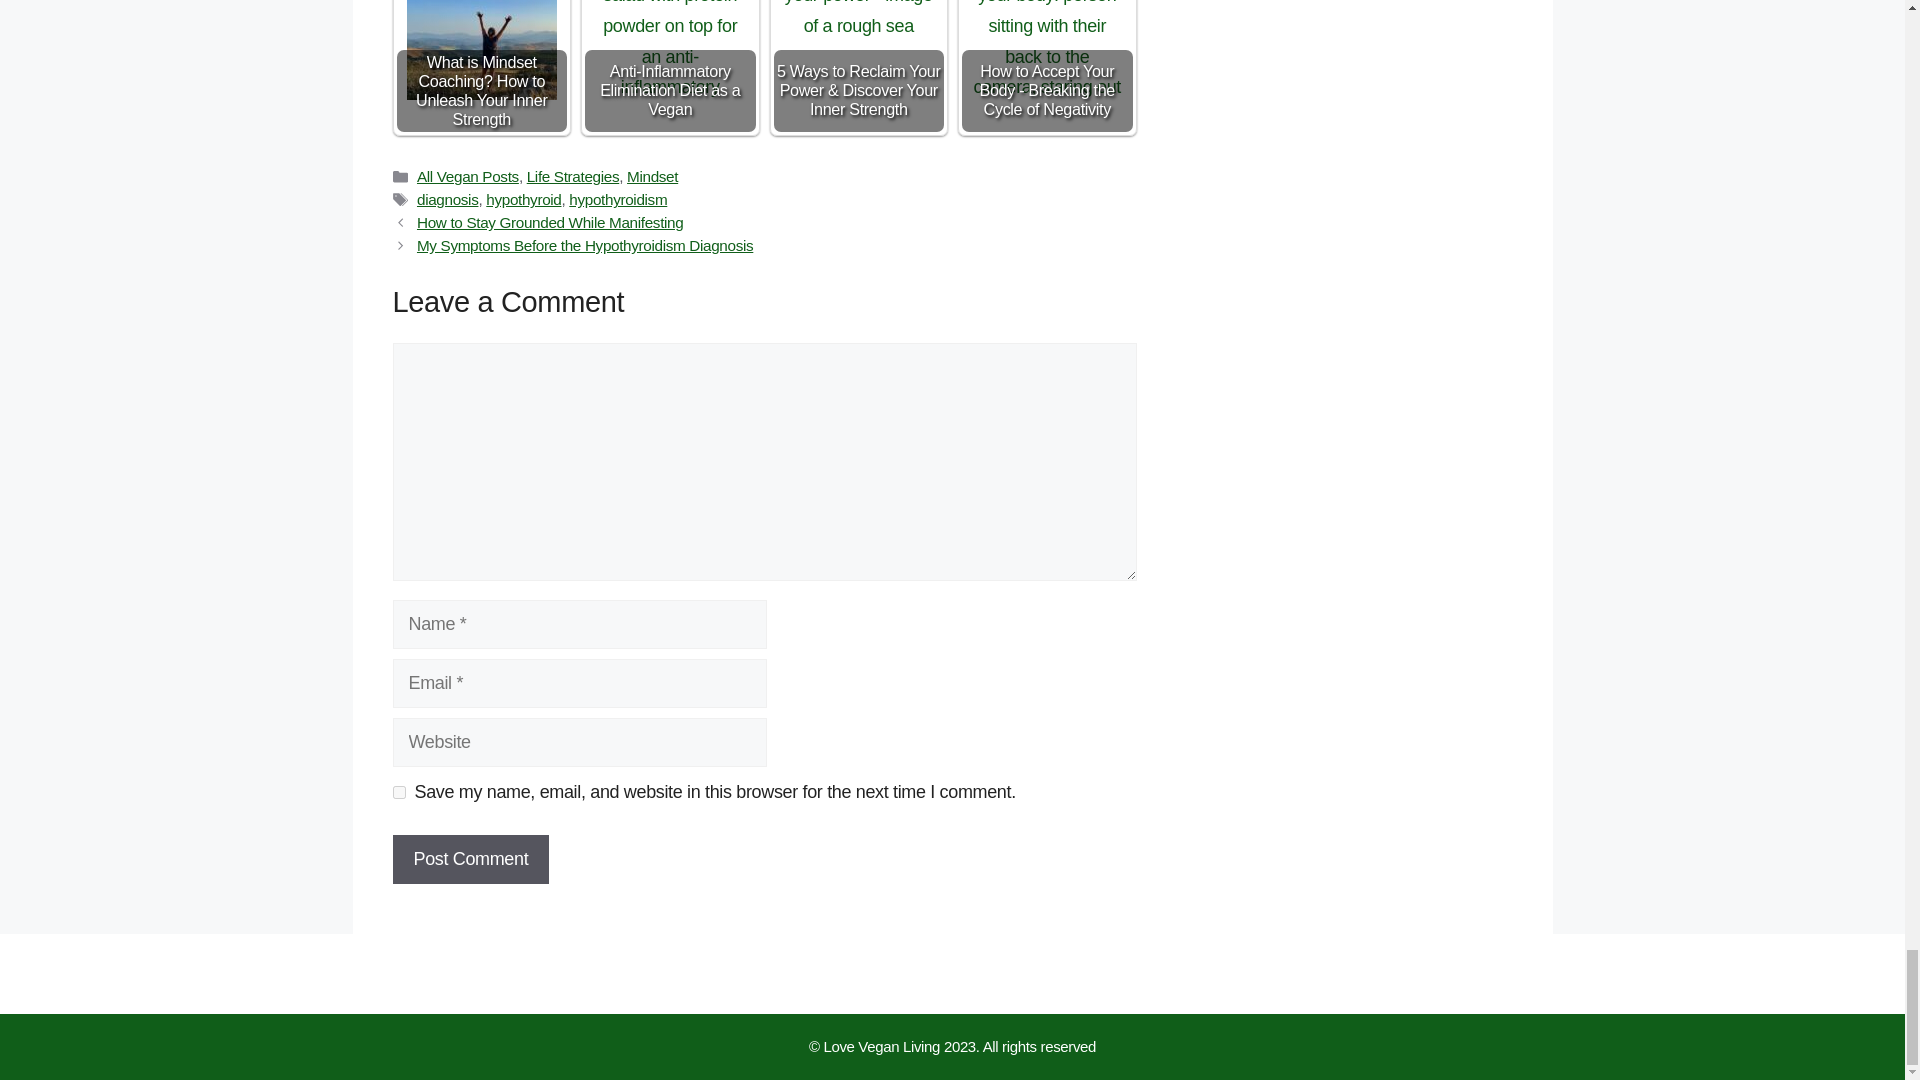 The image size is (1920, 1080). I want to click on How to Accept Your Body - Breaking the Cycle of Negativity, so click(1046, 50).